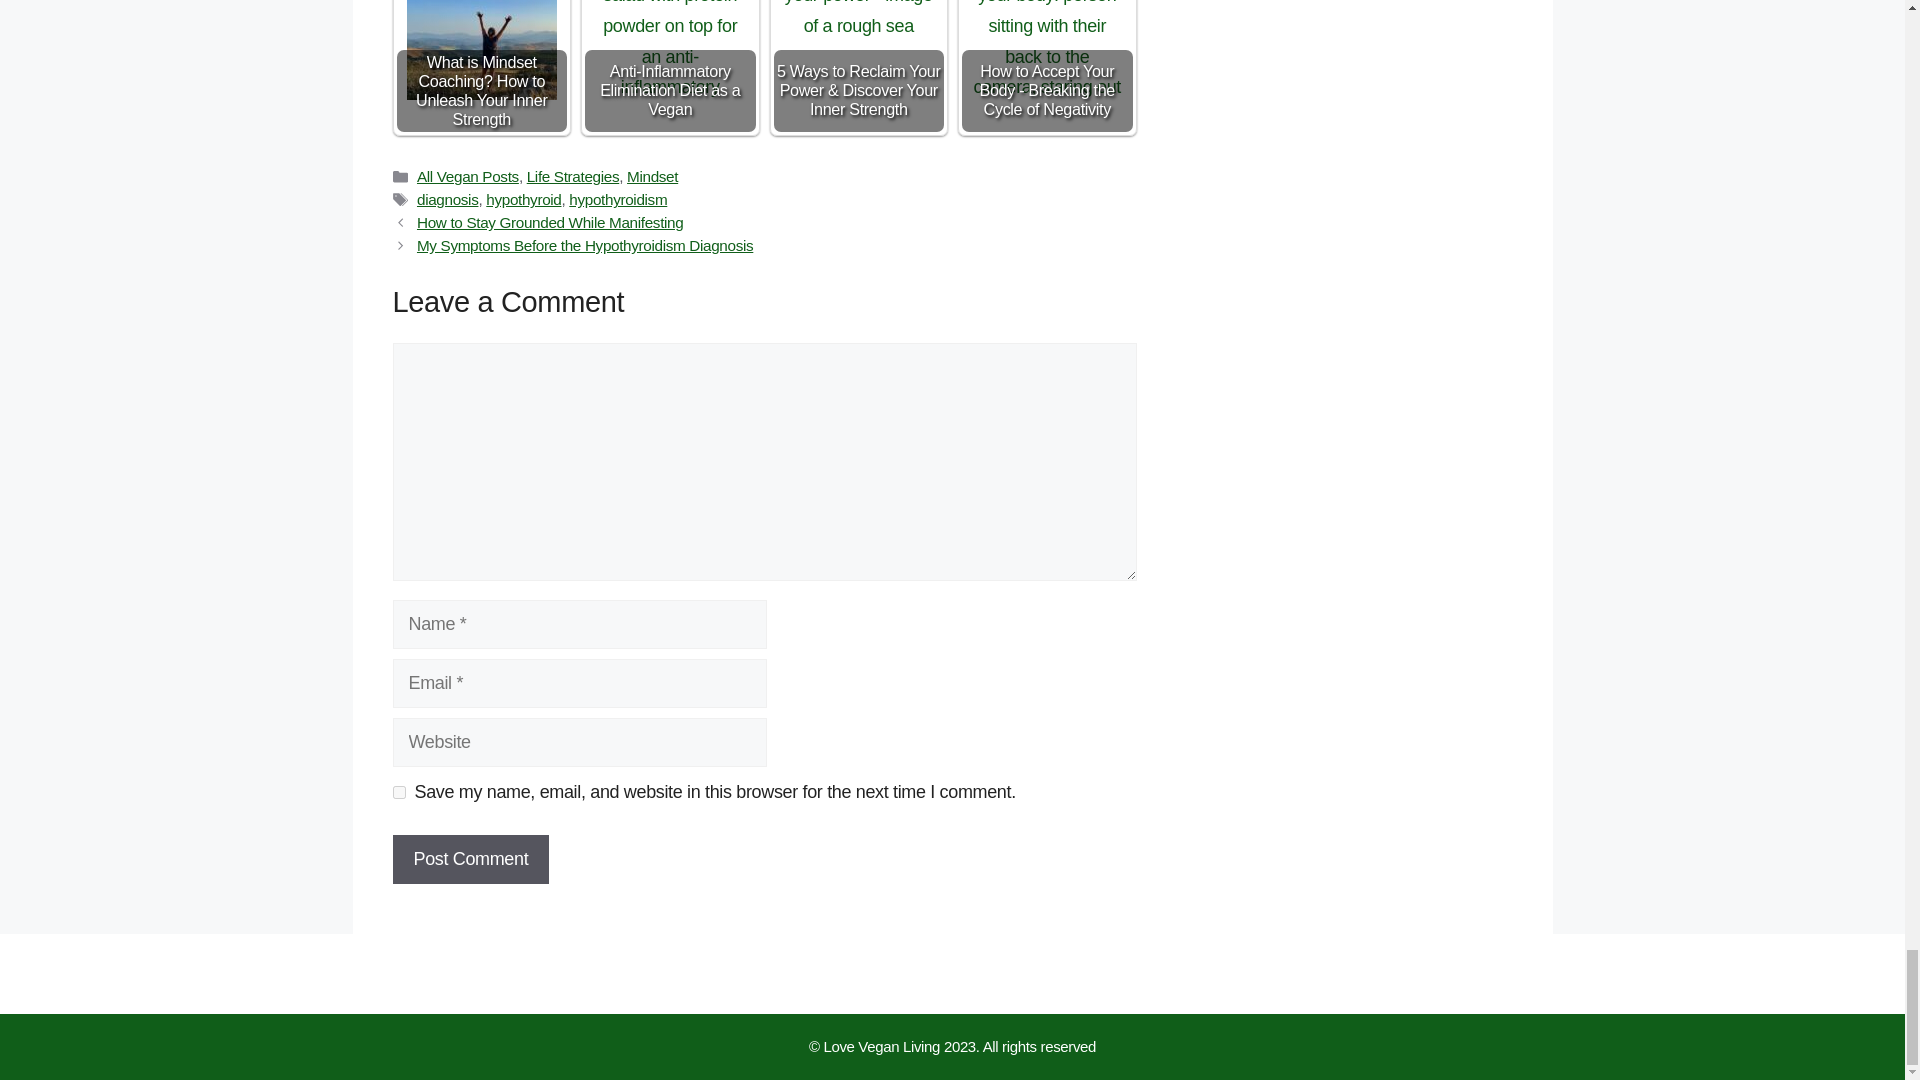 The image size is (1920, 1080). I want to click on How to Accept Your Body - Breaking the Cycle of Negativity, so click(1046, 50).